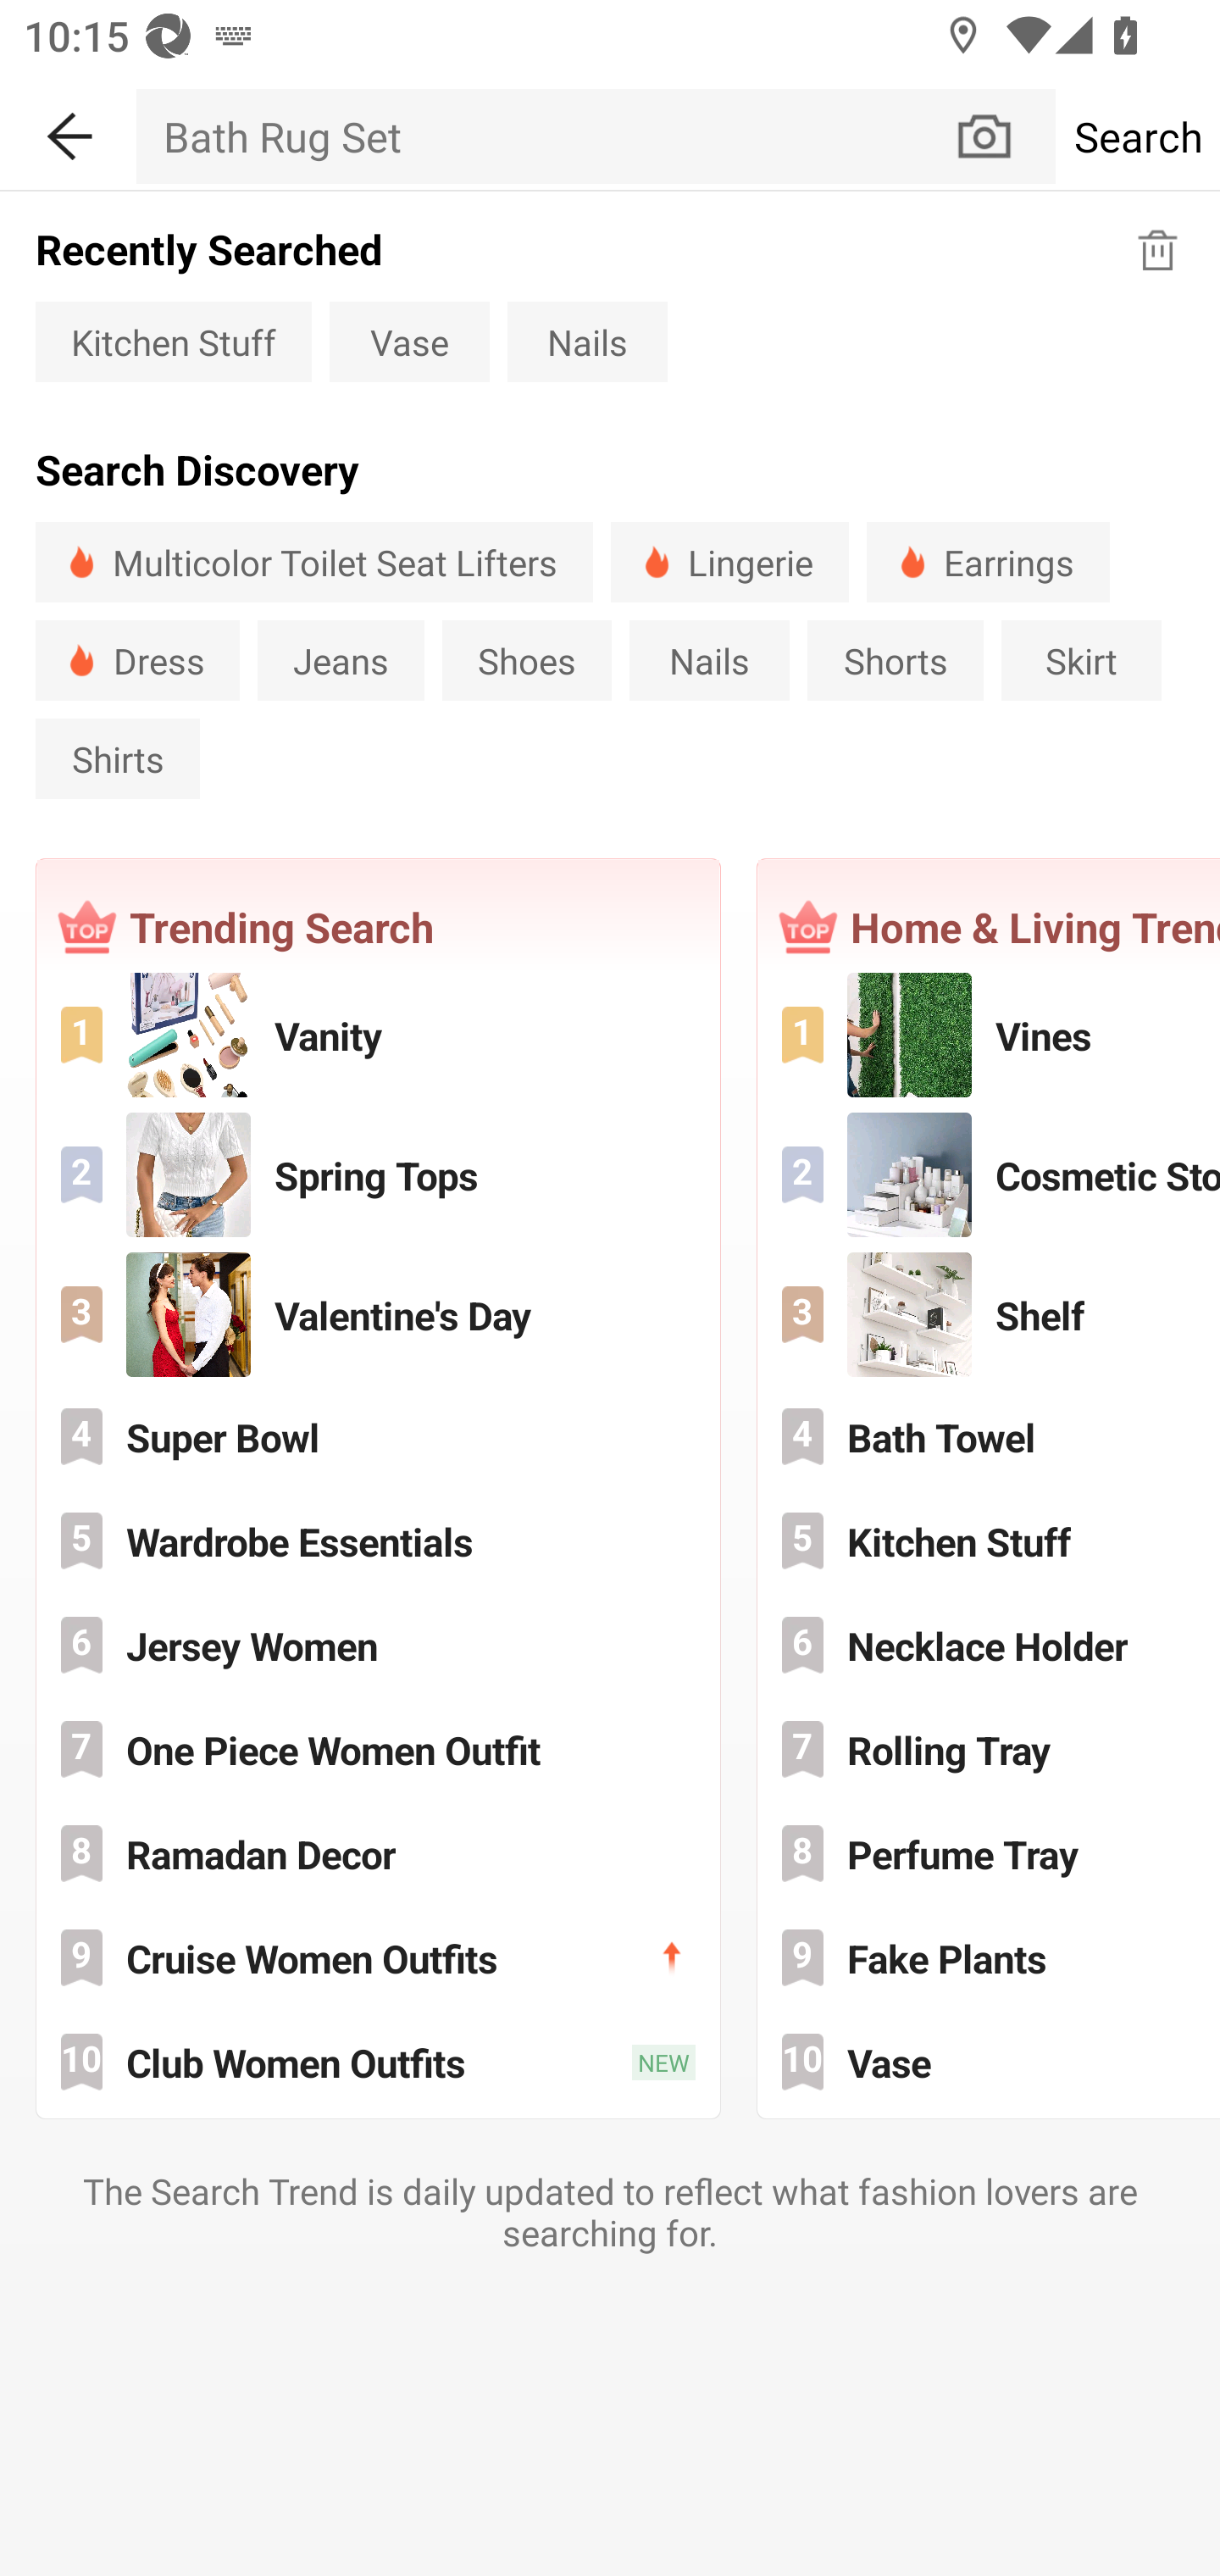 The image size is (1220, 2576). Describe the element at coordinates (709, 660) in the screenshot. I see `Nails` at that location.